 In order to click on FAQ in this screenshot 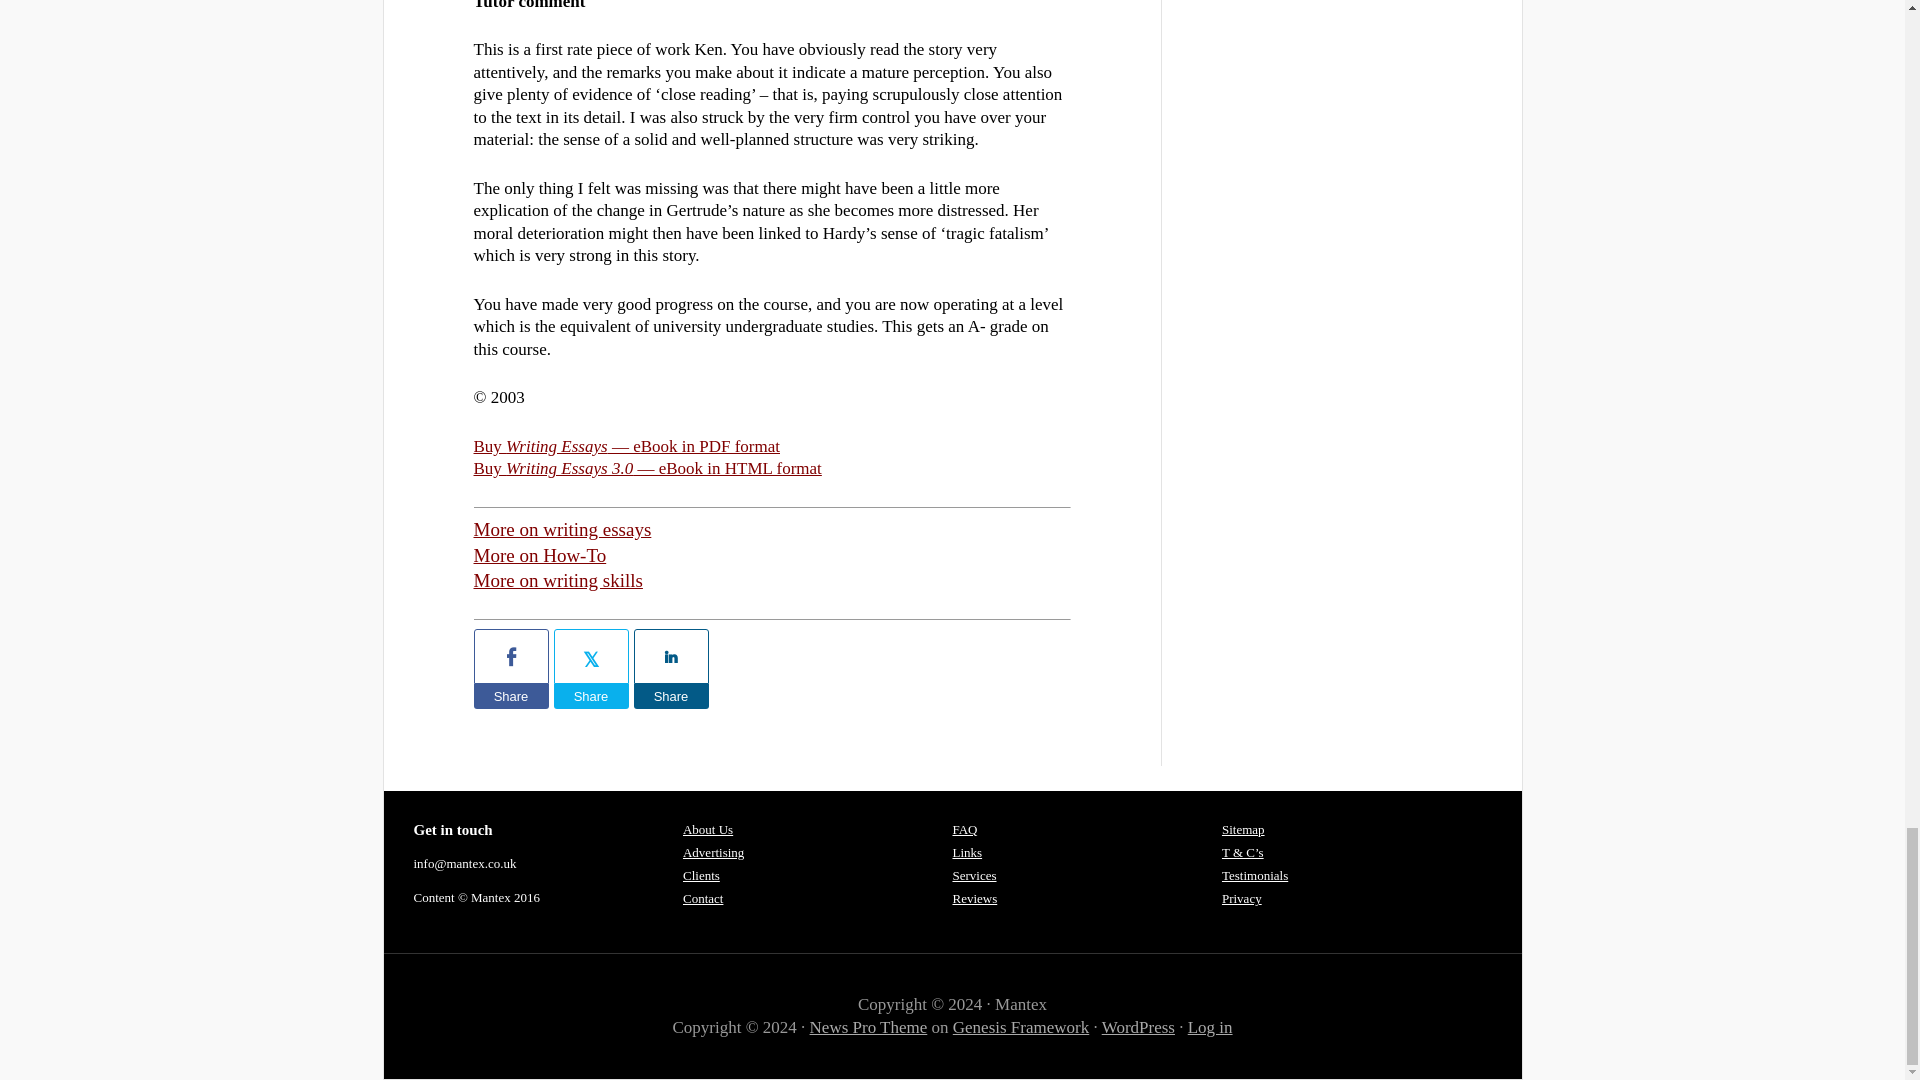, I will do `click(964, 829)`.